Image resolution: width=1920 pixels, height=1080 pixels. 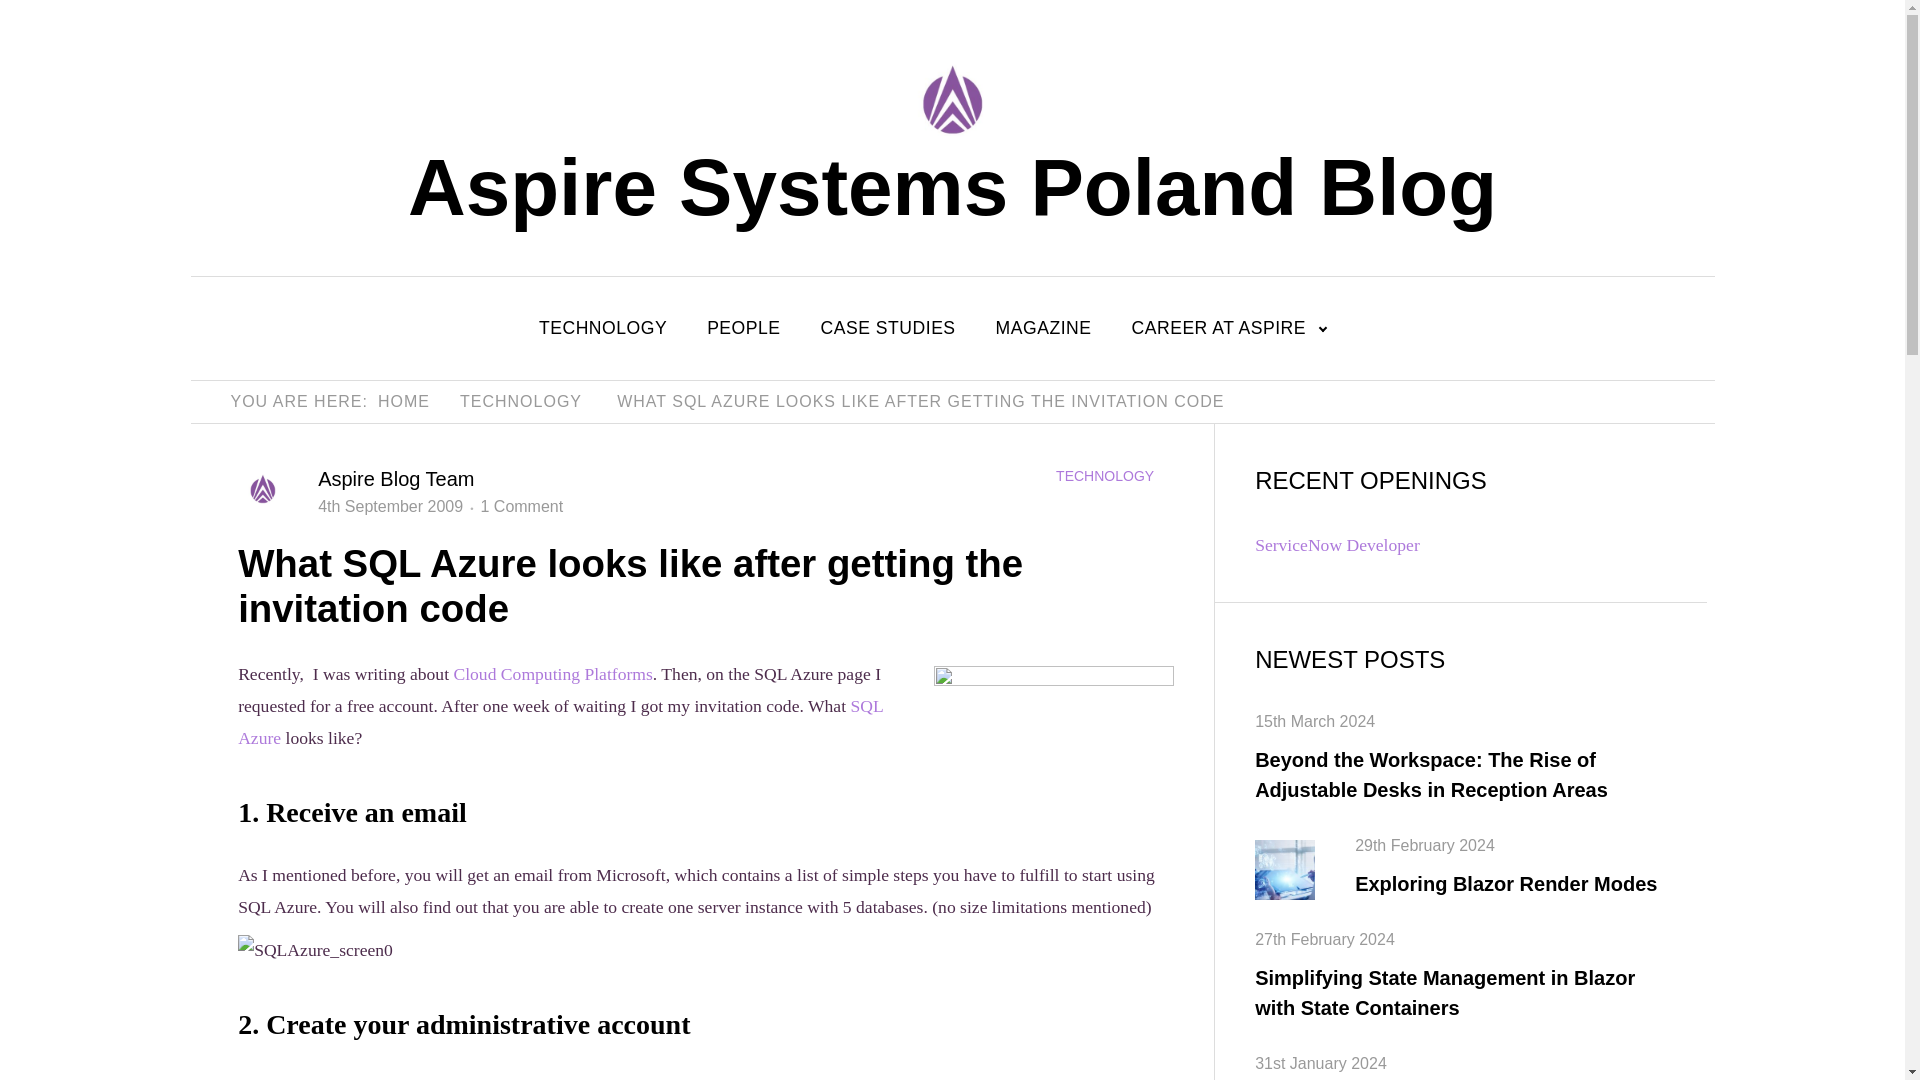 I want to click on SQL Azure, so click(x=560, y=722).